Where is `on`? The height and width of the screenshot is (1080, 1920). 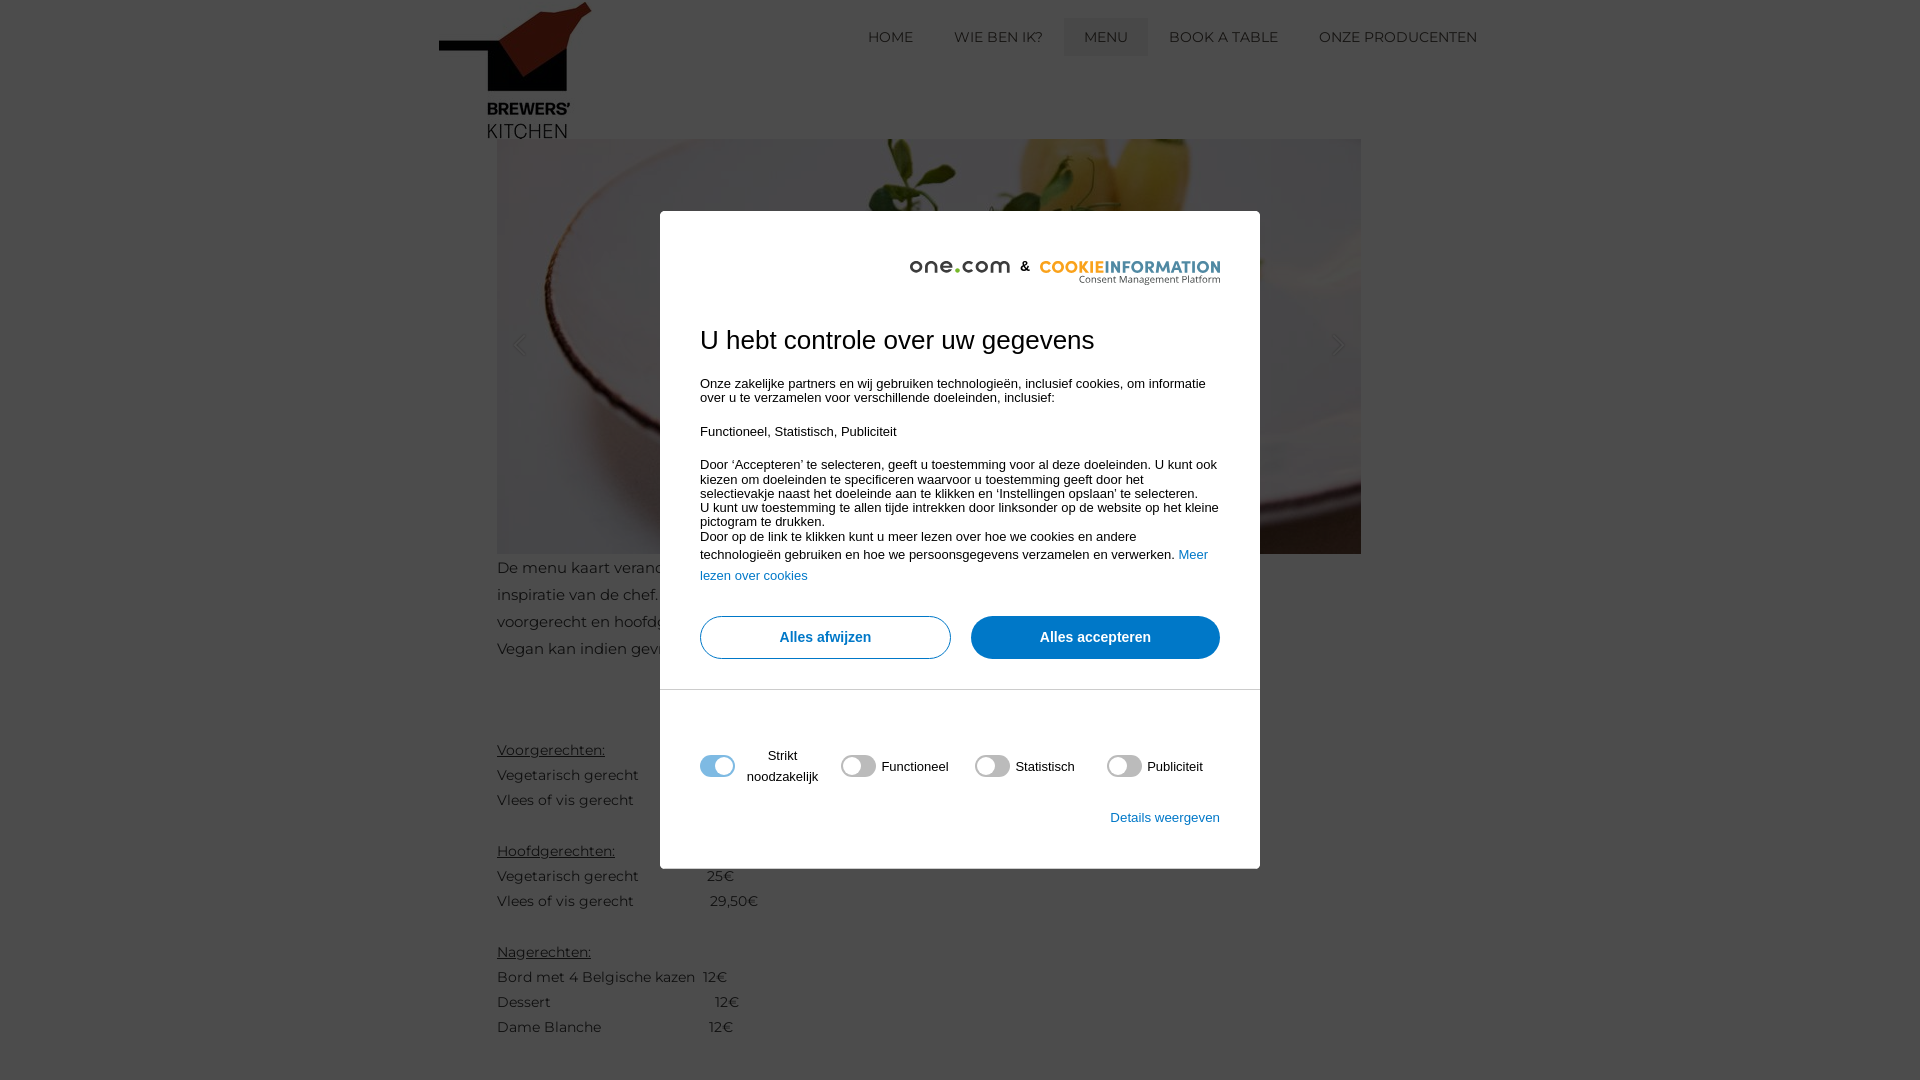
on is located at coordinates (894, 766).